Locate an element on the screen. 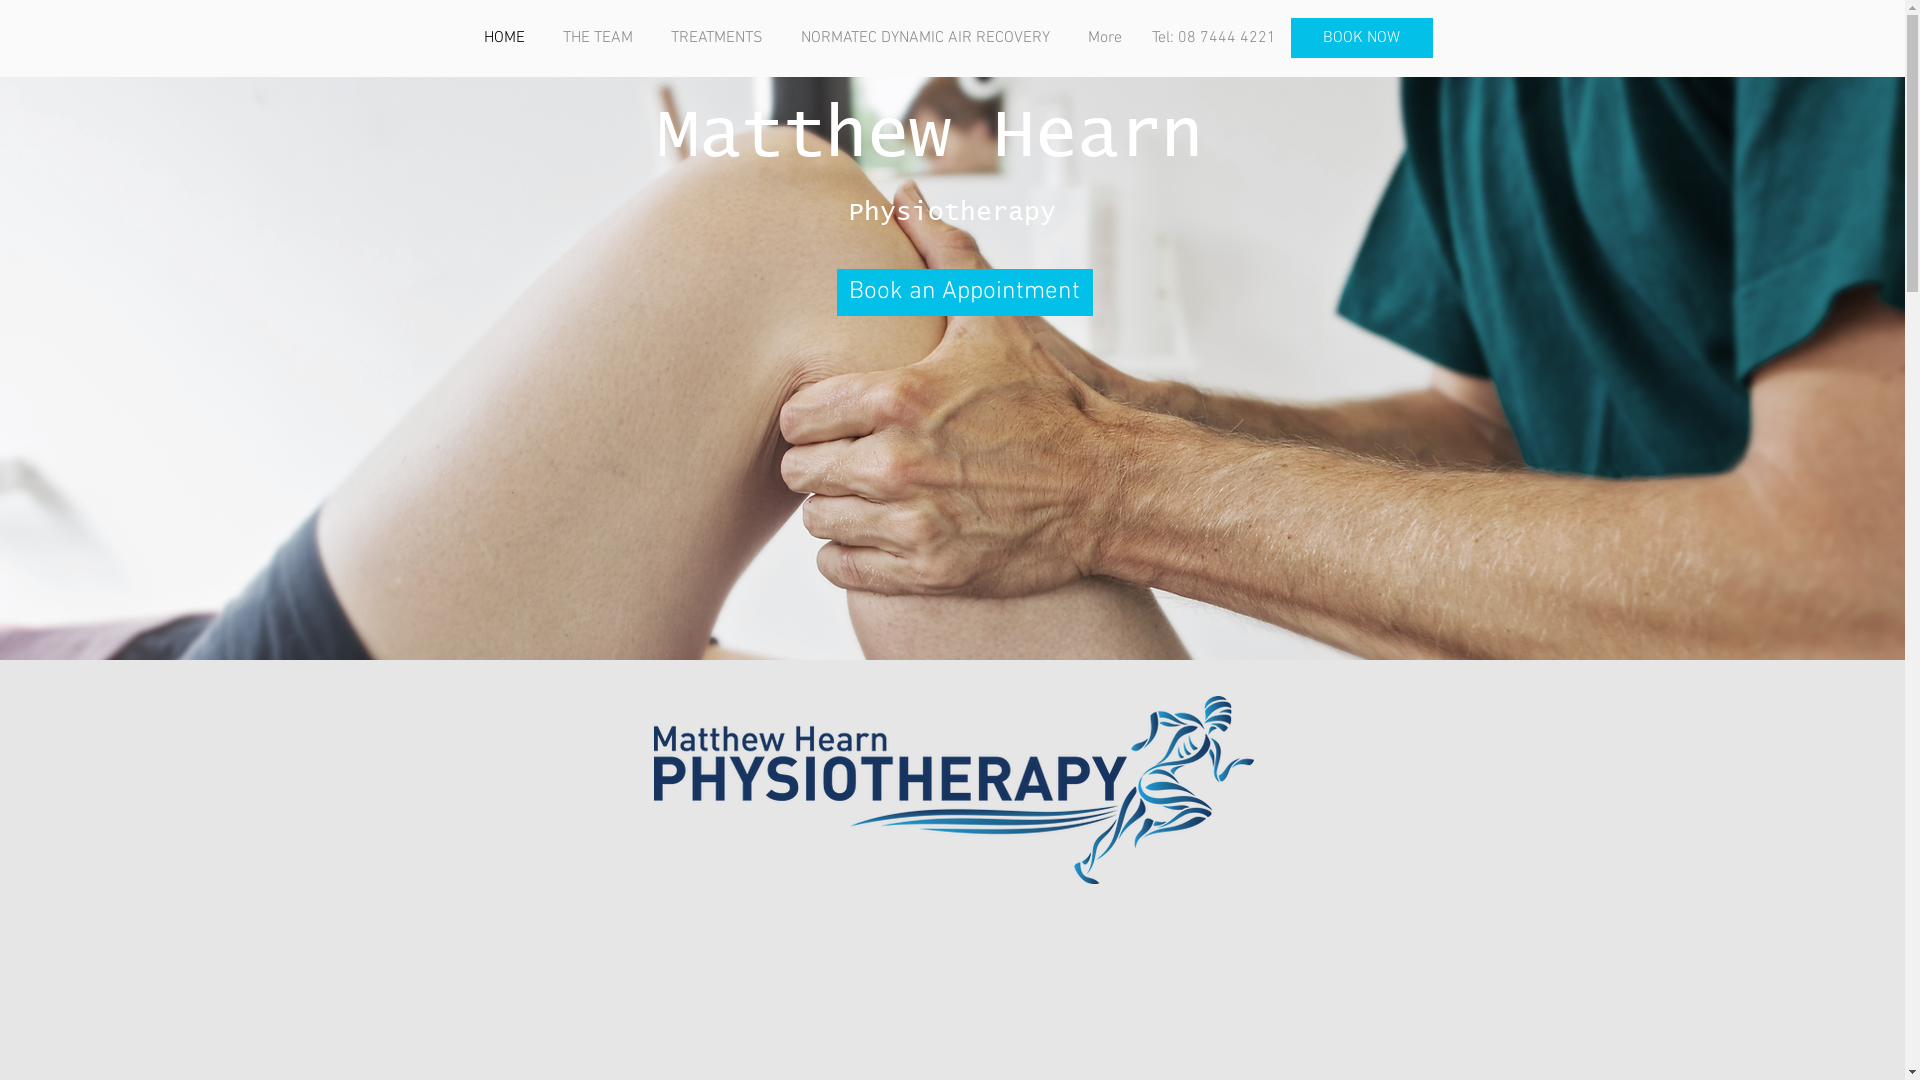 The width and height of the screenshot is (1920, 1080). THE TEAM is located at coordinates (602, 38).